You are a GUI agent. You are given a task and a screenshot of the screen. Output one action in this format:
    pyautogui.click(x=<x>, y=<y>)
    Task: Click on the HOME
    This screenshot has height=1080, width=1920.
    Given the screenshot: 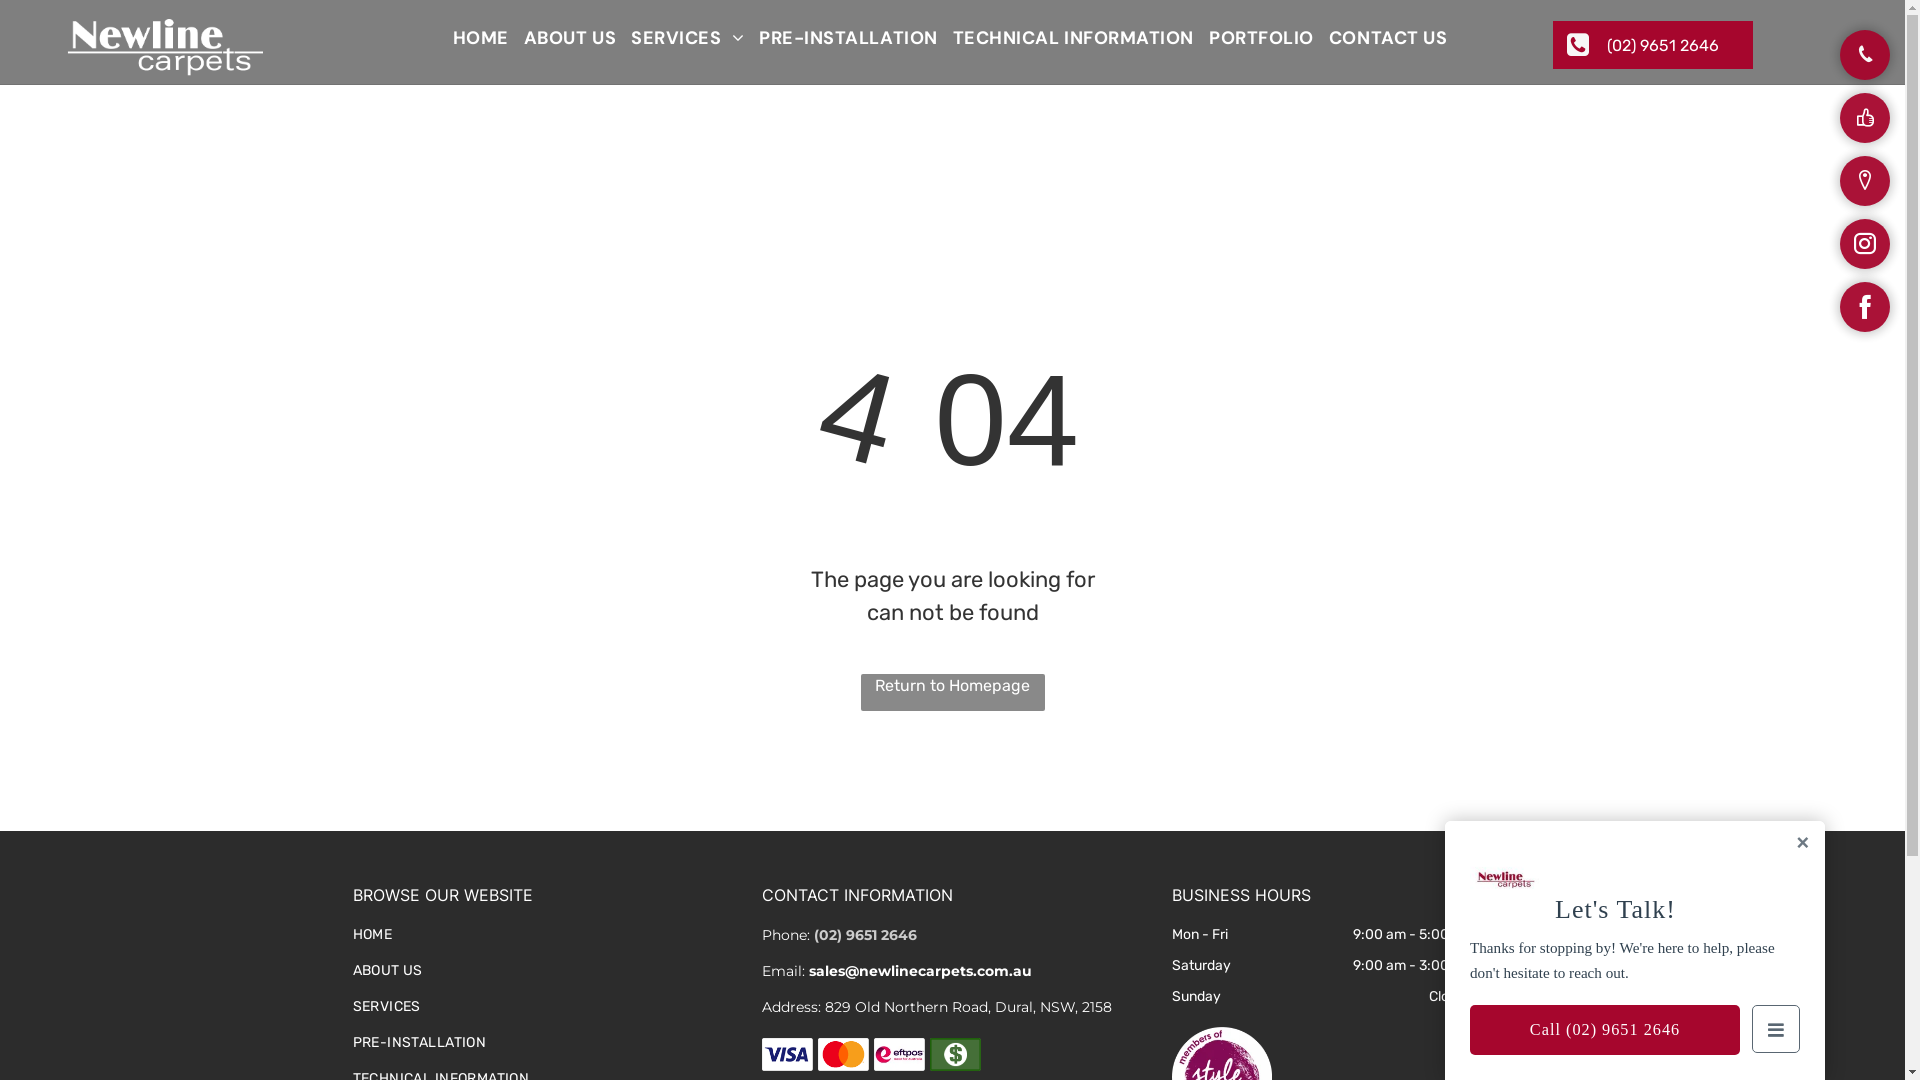 What is the action you would take?
    pyautogui.click(x=542, y=927)
    